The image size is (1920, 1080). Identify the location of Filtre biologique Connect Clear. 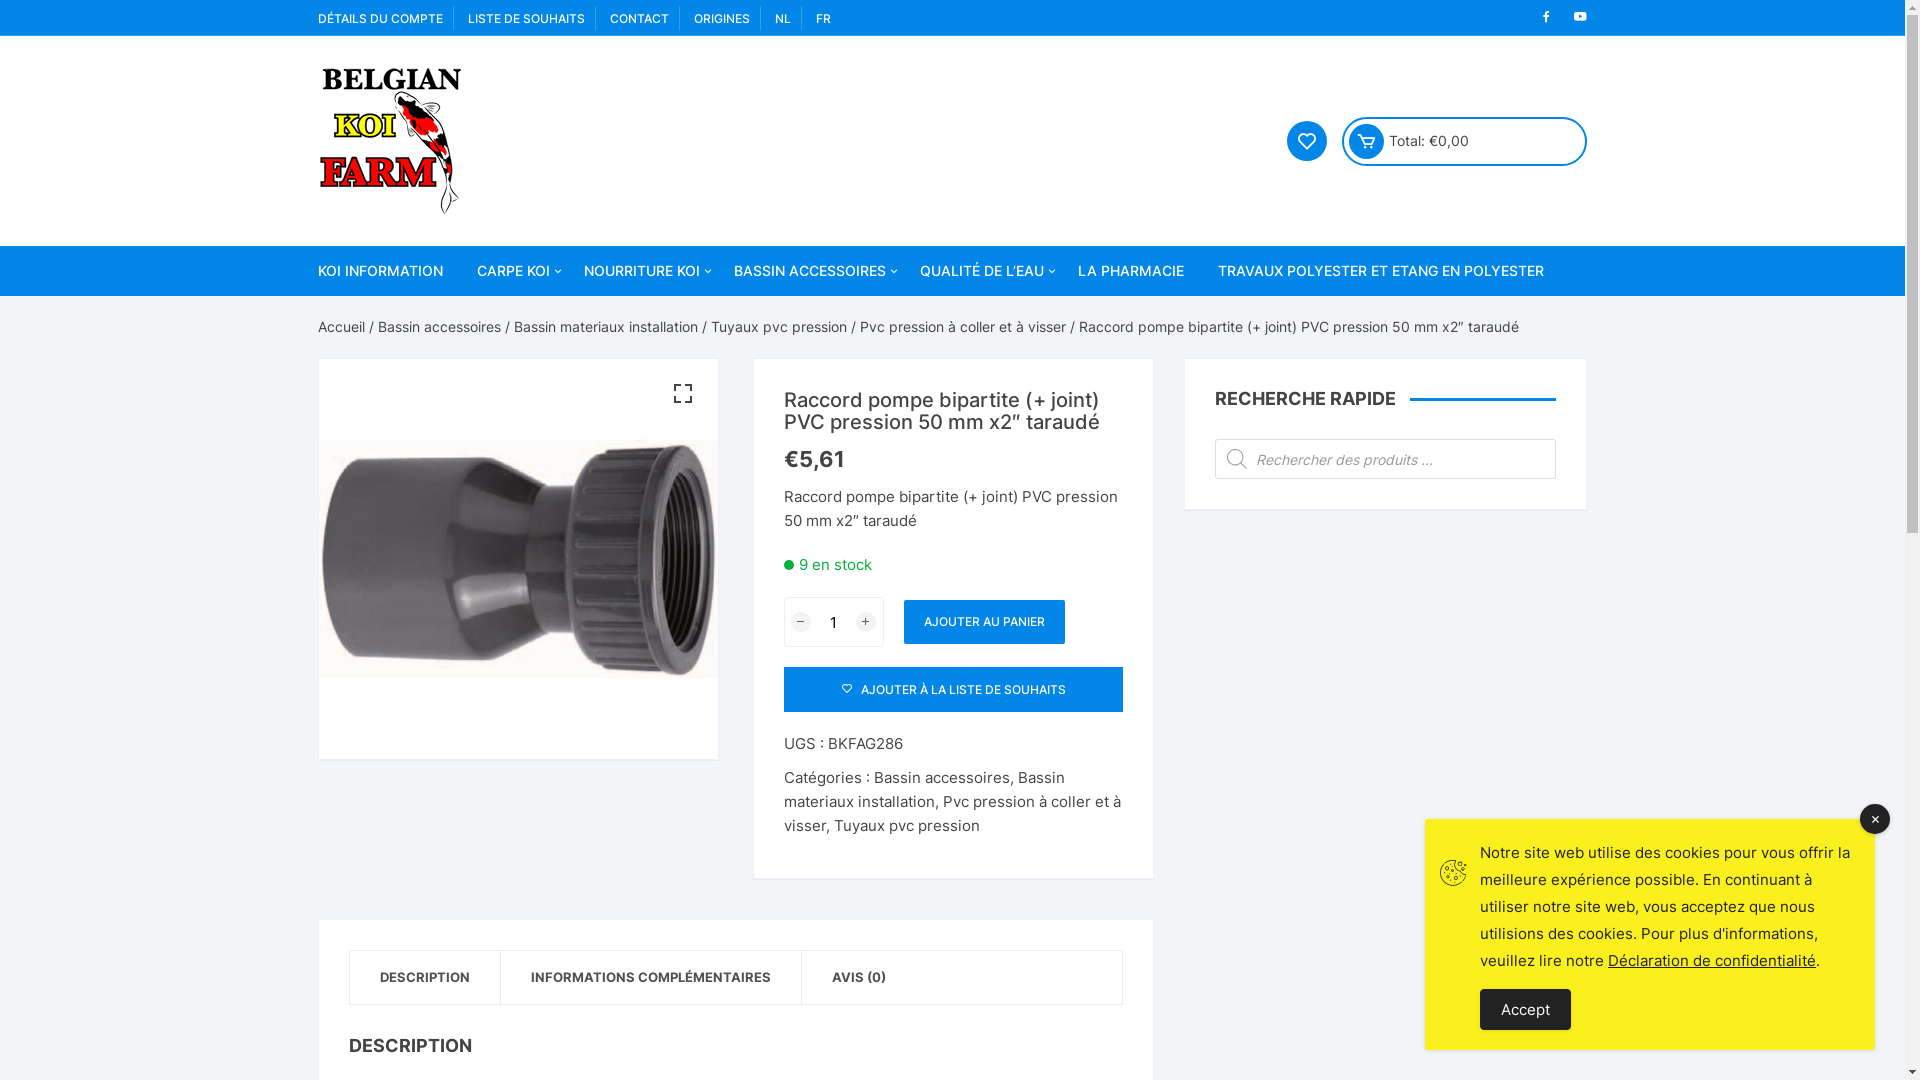
(1093, 1044).